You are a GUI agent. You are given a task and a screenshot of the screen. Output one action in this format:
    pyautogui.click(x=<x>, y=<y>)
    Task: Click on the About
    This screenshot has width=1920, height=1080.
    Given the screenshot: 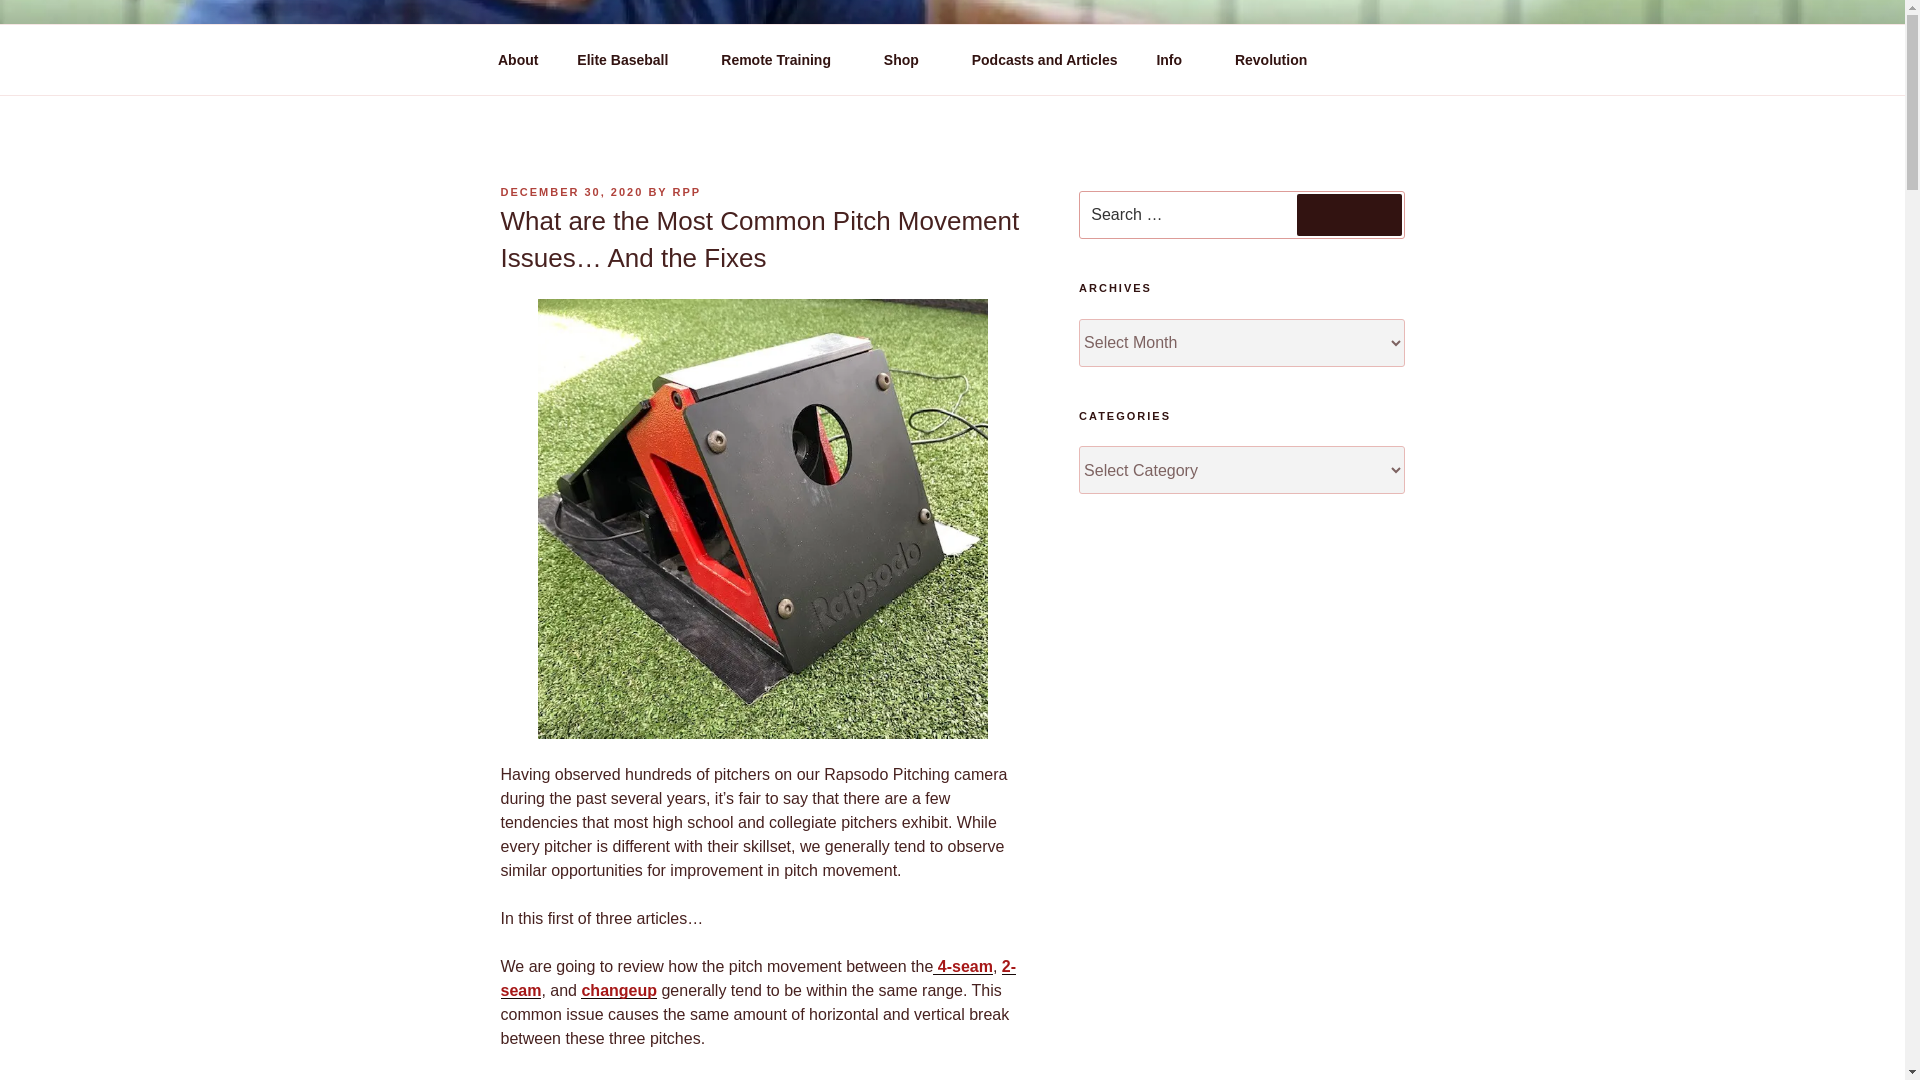 What is the action you would take?
    pyautogui.click(x=517, y=60)
    